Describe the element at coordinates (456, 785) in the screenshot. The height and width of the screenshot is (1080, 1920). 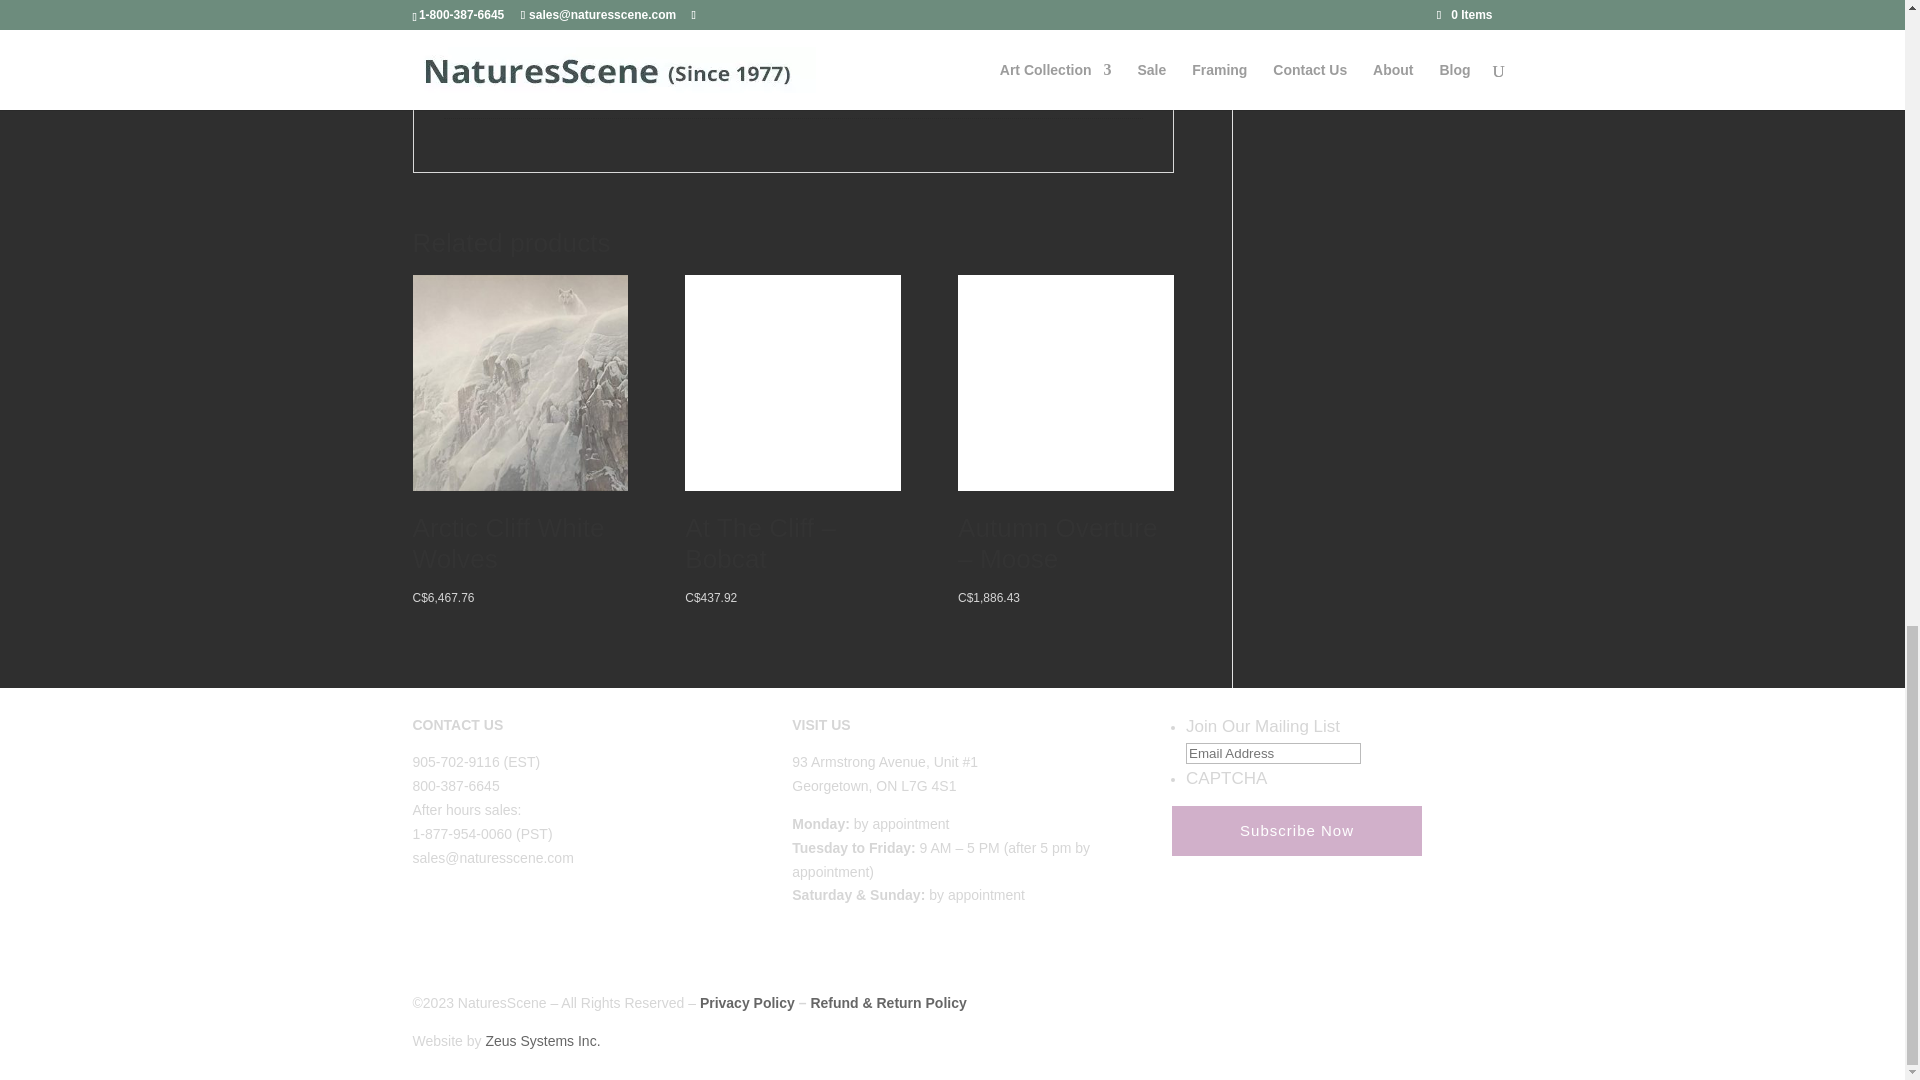
I see `800-387-6645` at that location.